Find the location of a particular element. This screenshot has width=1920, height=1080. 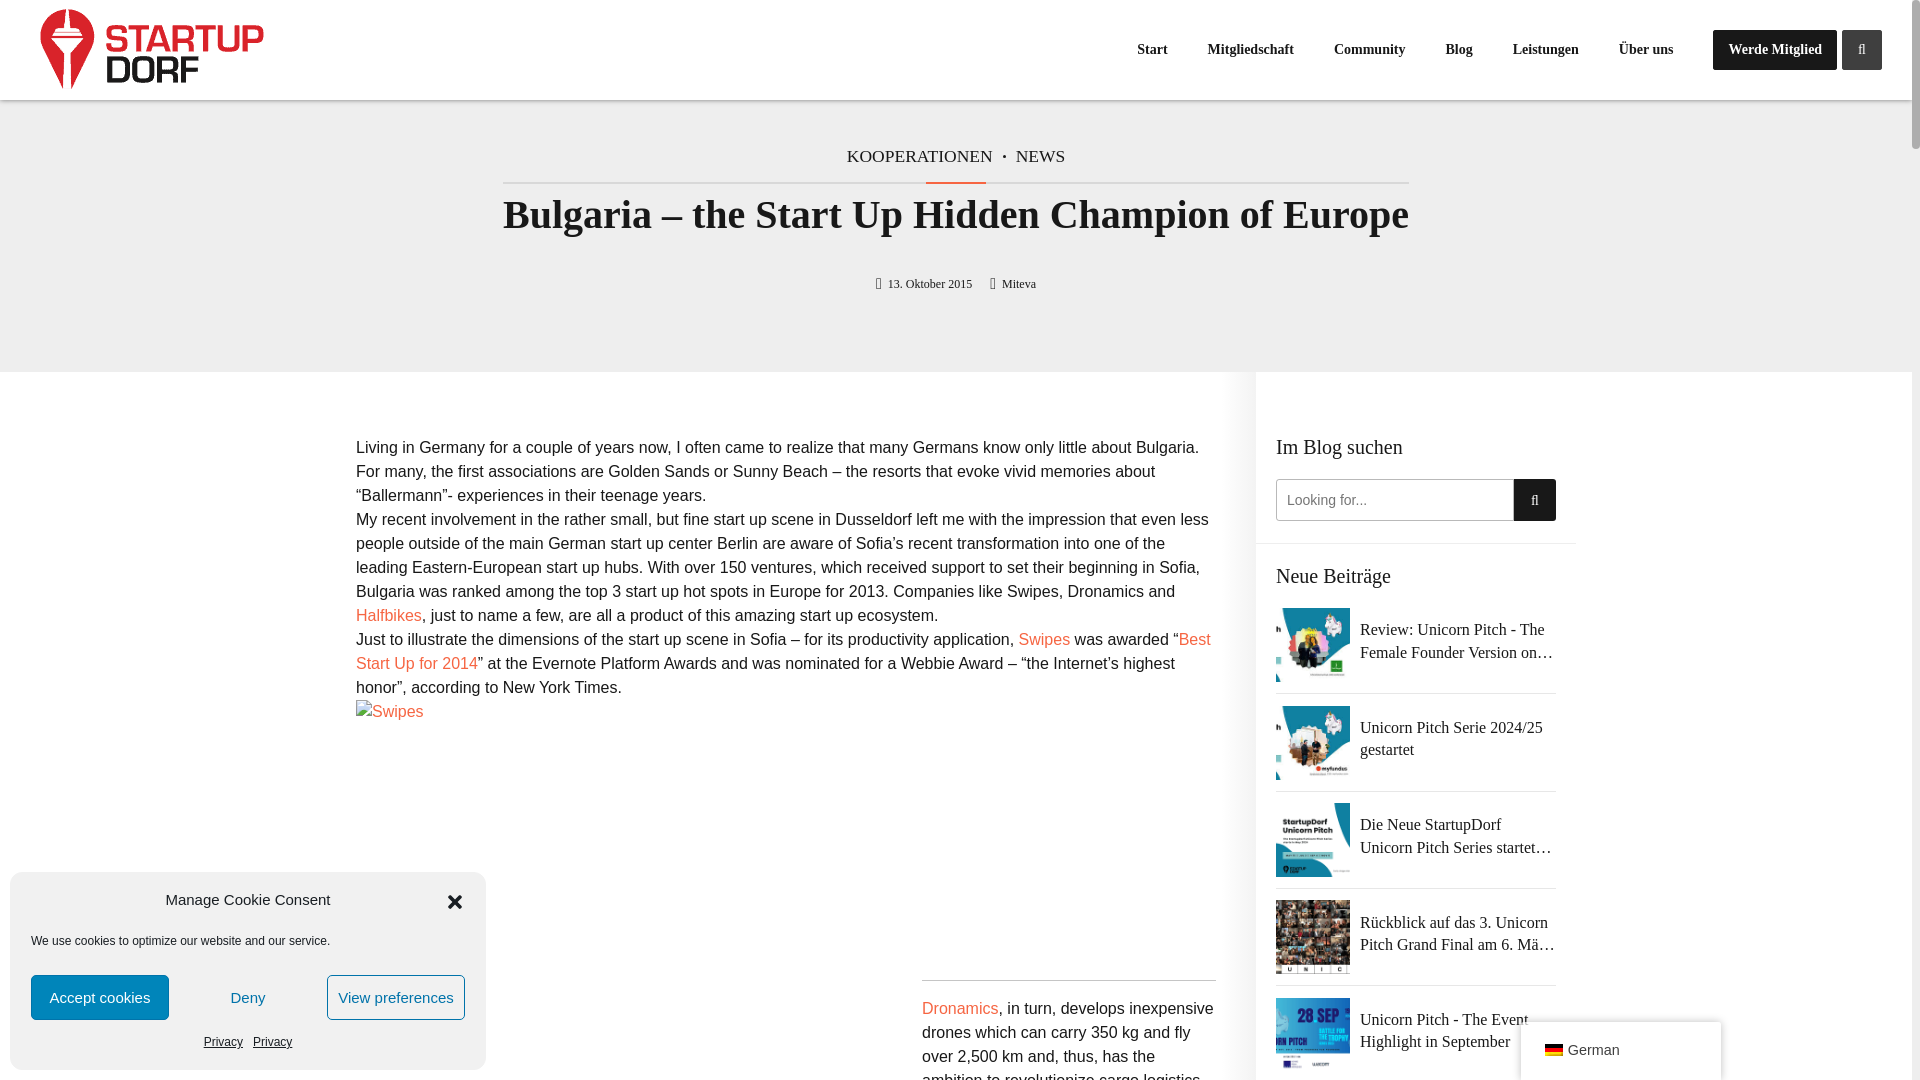

Deny is located at coordinates (247, 997).